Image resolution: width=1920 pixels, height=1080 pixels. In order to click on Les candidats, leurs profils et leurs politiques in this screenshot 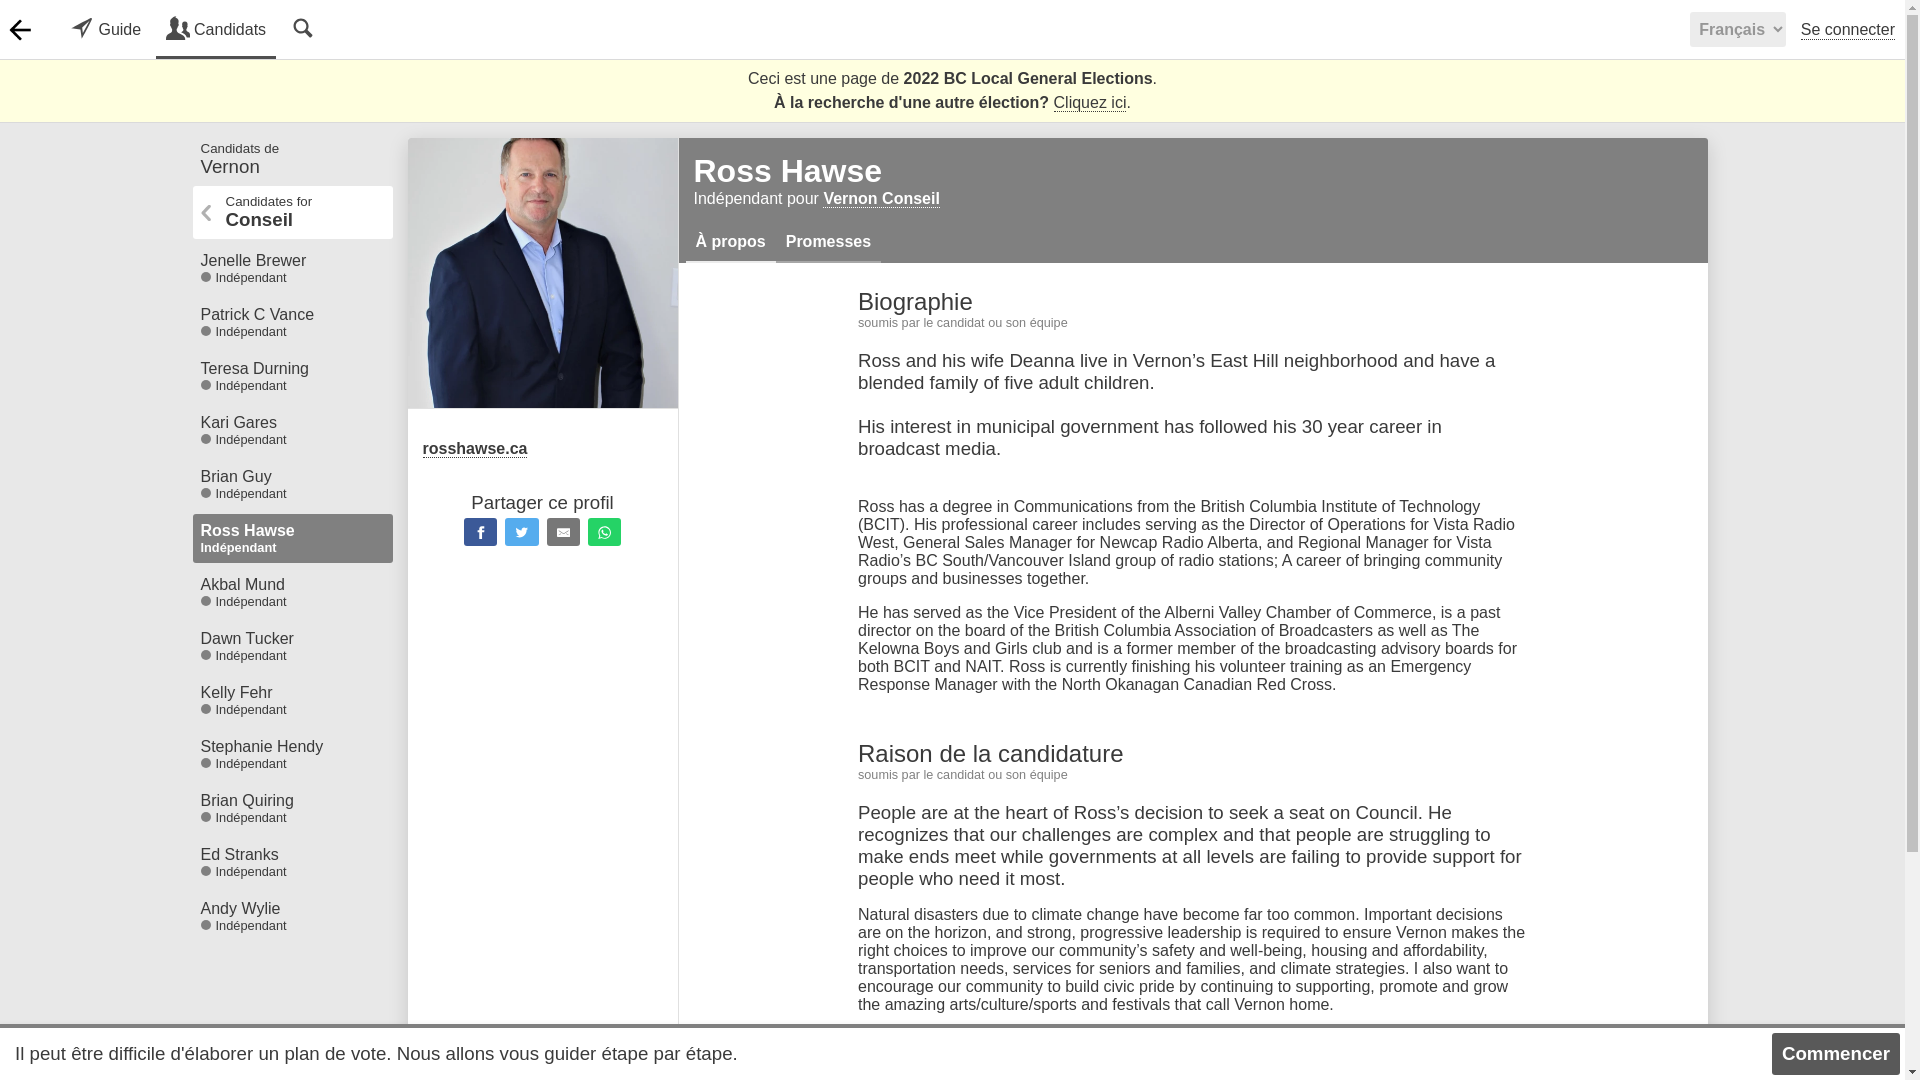, I will do `click(216, 30)`.